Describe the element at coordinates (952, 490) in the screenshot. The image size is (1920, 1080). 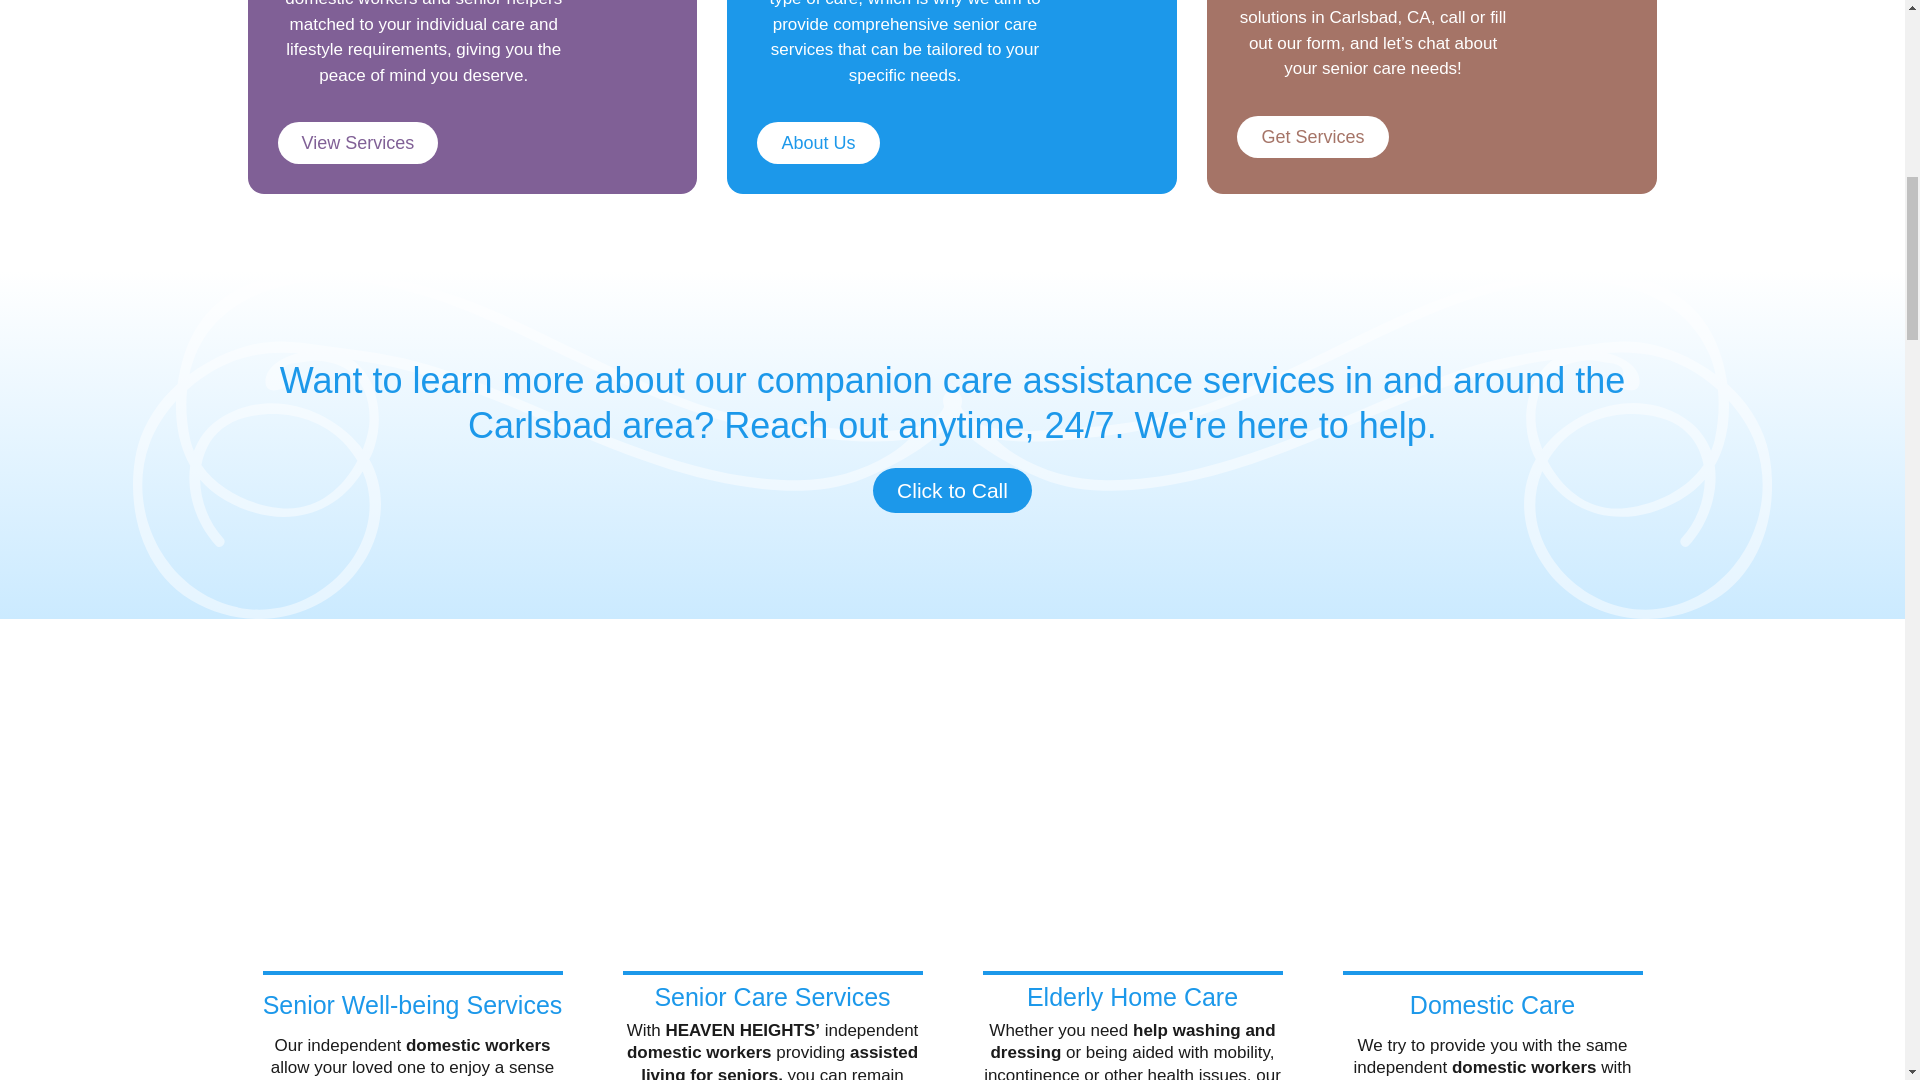
I see `Click to Call` at that location.